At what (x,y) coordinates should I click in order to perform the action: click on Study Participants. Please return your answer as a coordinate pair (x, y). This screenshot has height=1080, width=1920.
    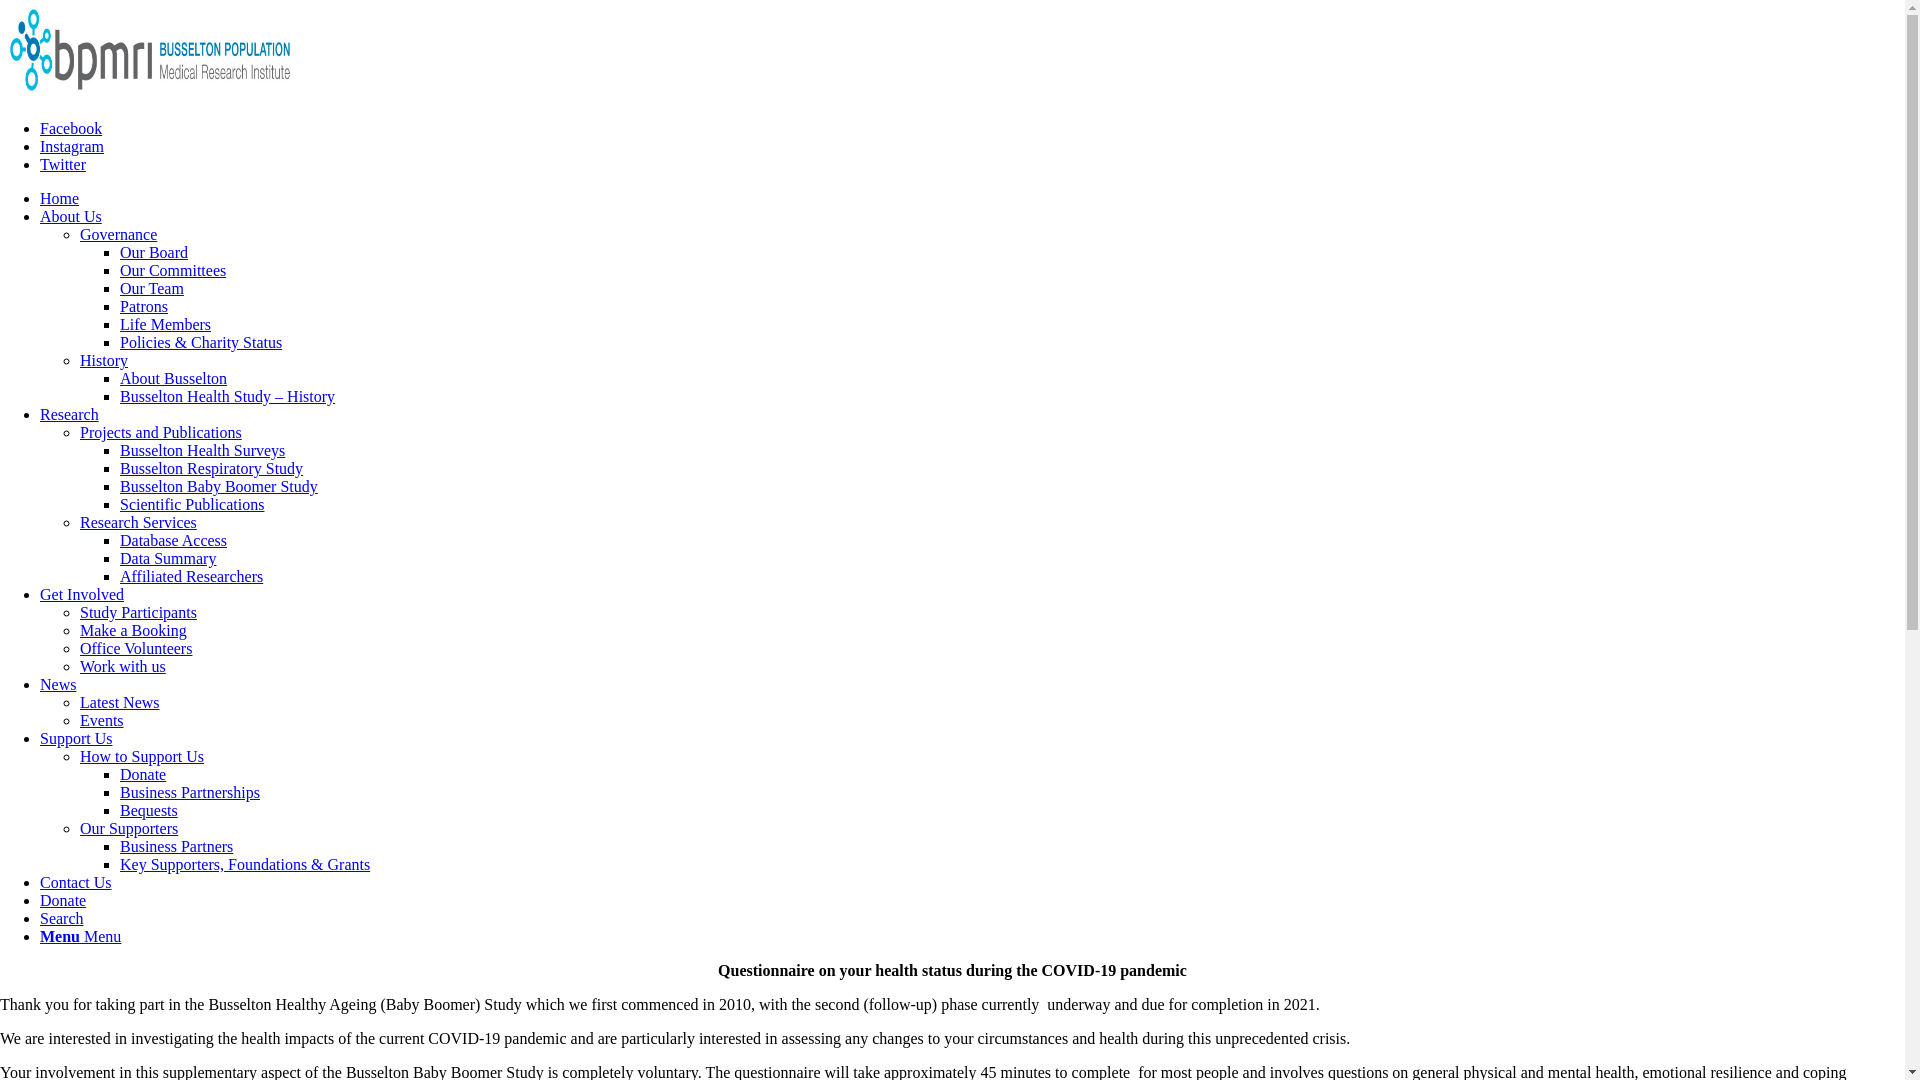
    Looking at the image, I should click on (138, 612).